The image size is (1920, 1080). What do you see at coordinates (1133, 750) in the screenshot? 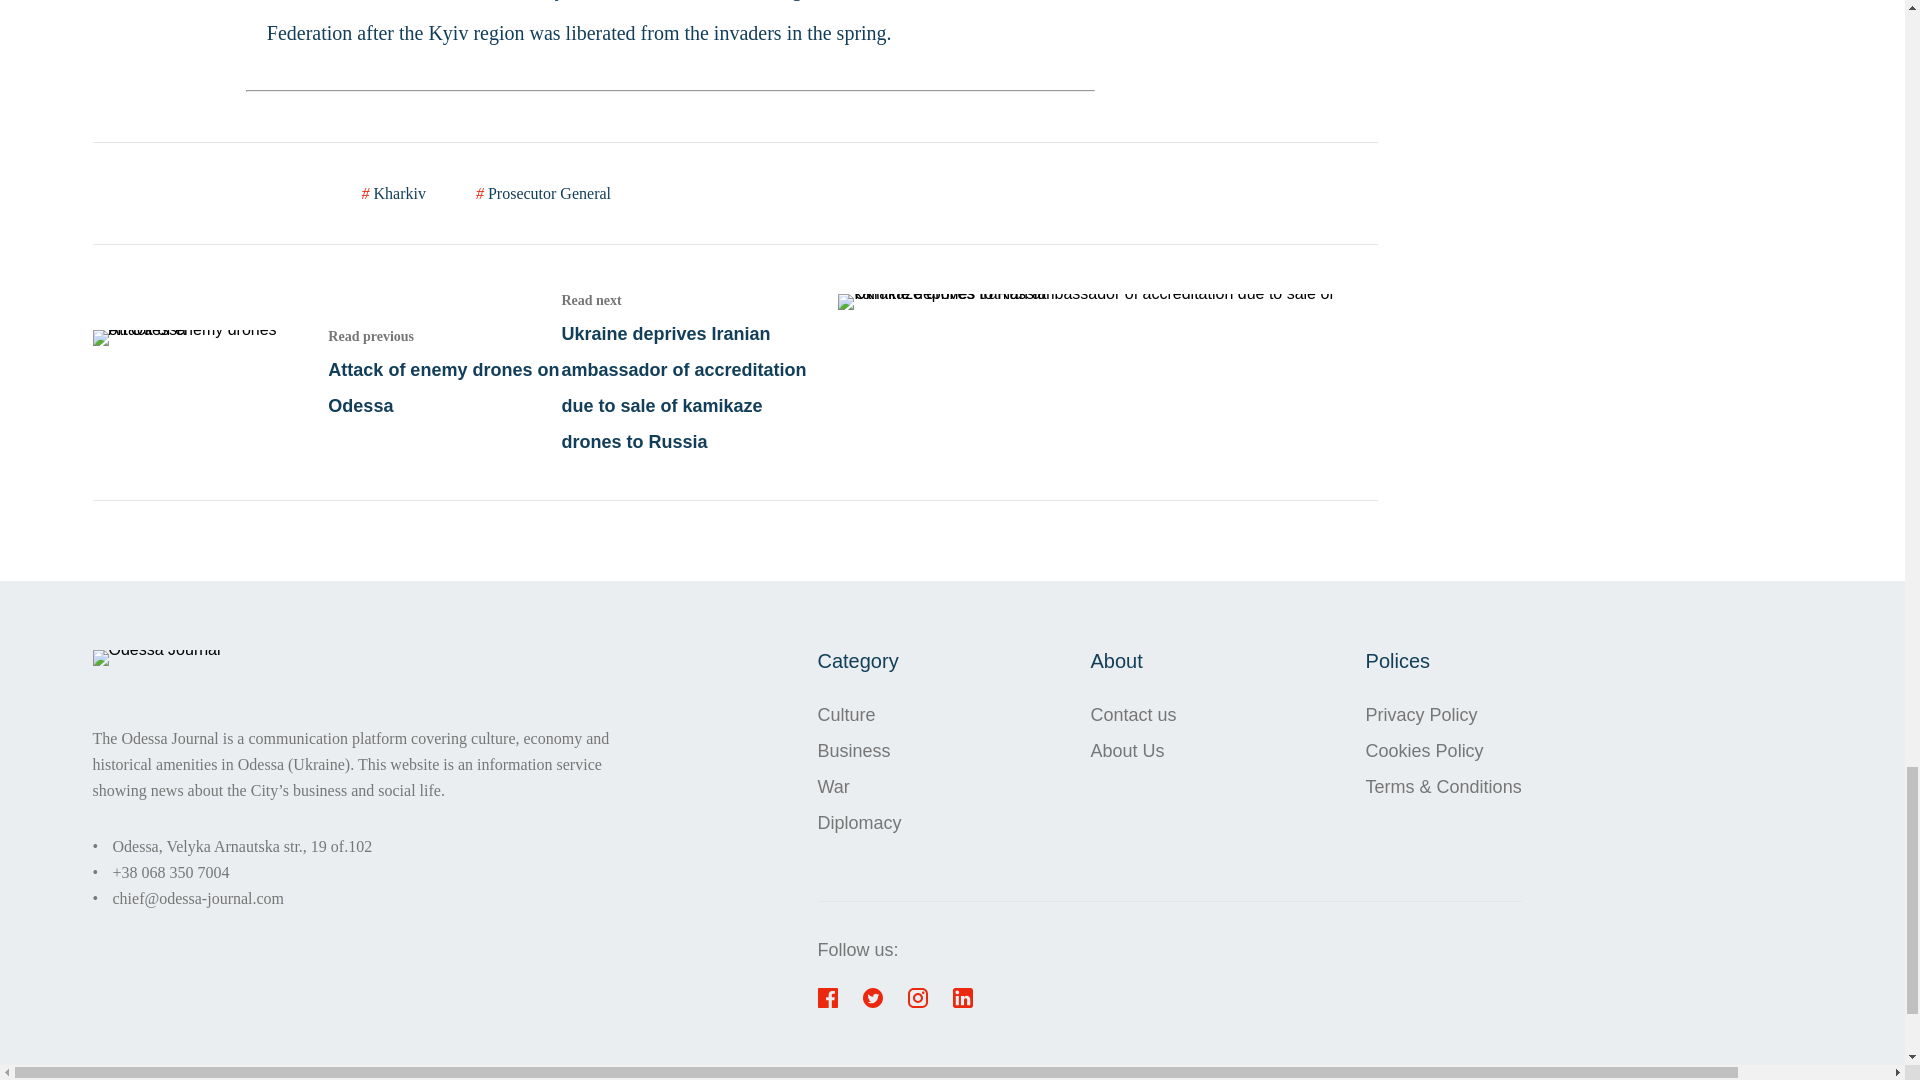
I see `Odessa, Velyka Arnautska str., 19 of.102` at bounding box center [1133, 750].